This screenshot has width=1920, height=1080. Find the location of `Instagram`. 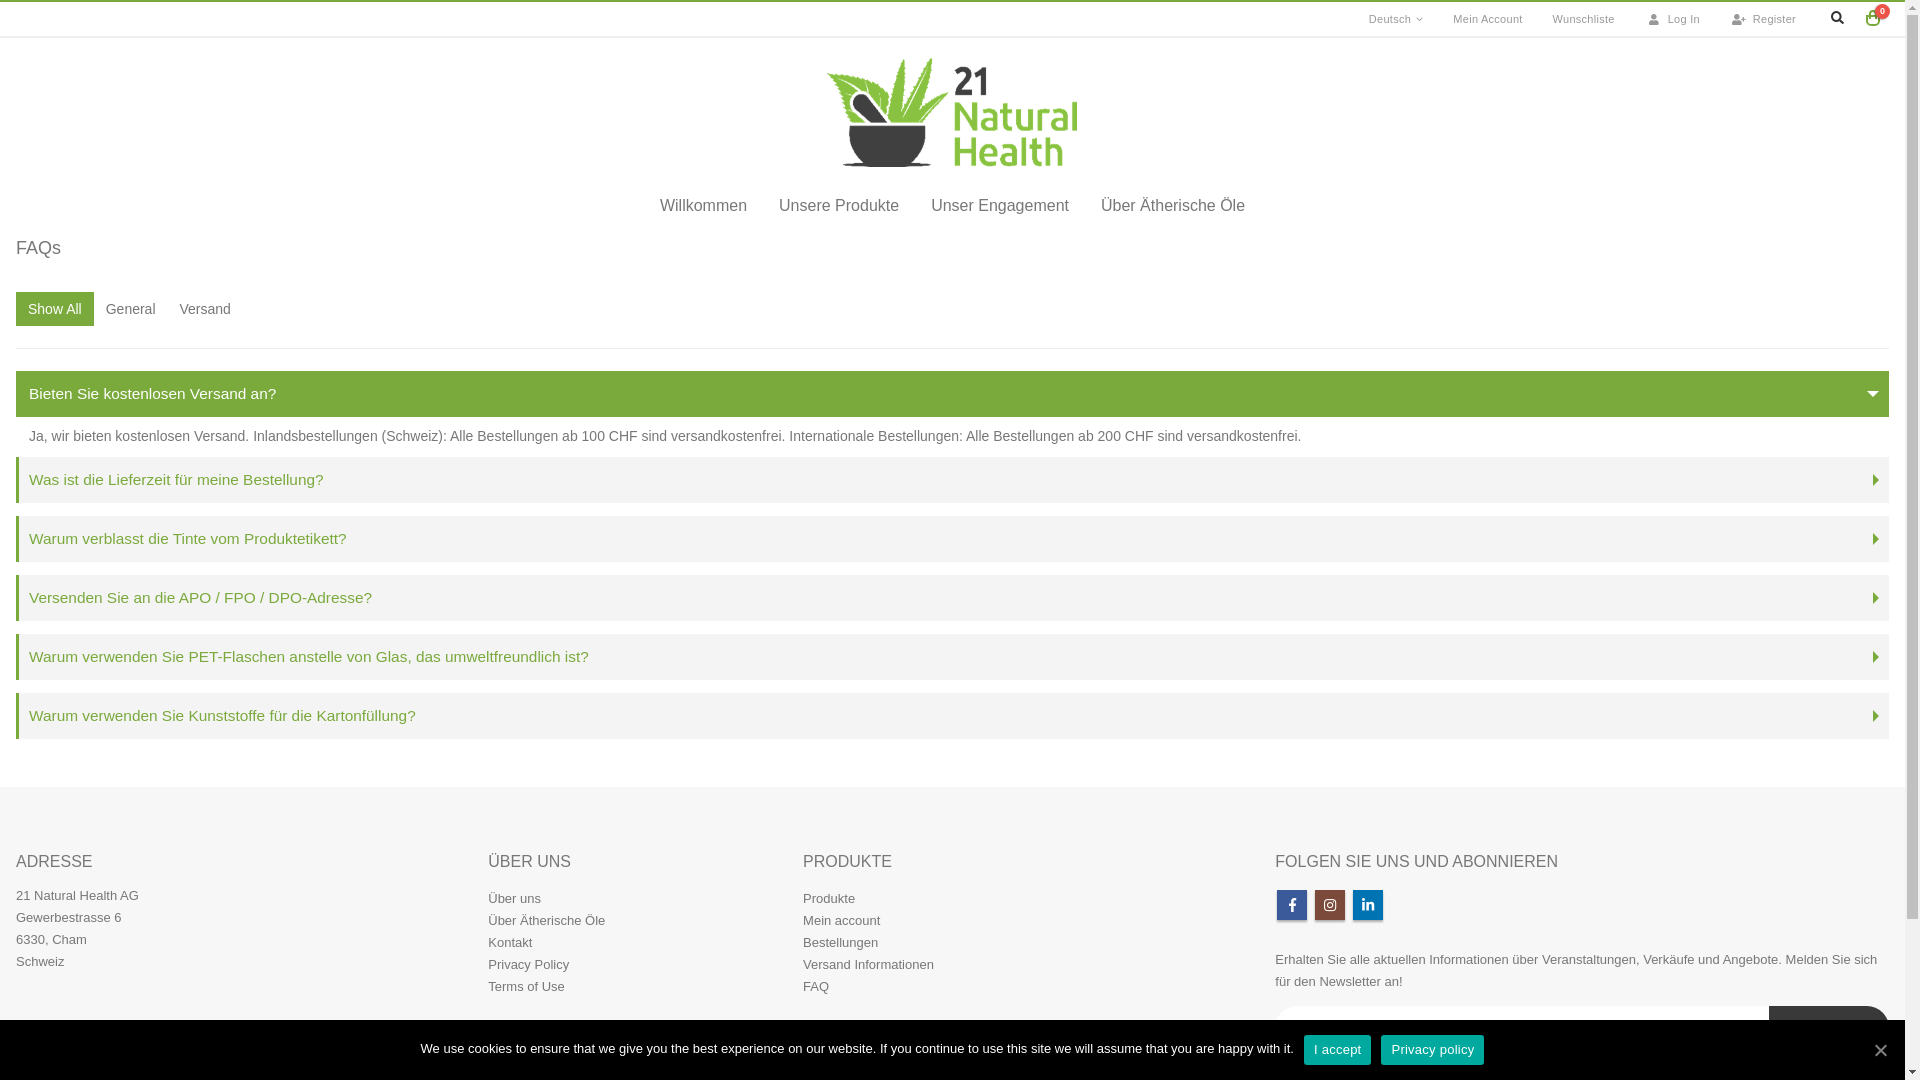

Instagram is located at coordinates (1330, 905).